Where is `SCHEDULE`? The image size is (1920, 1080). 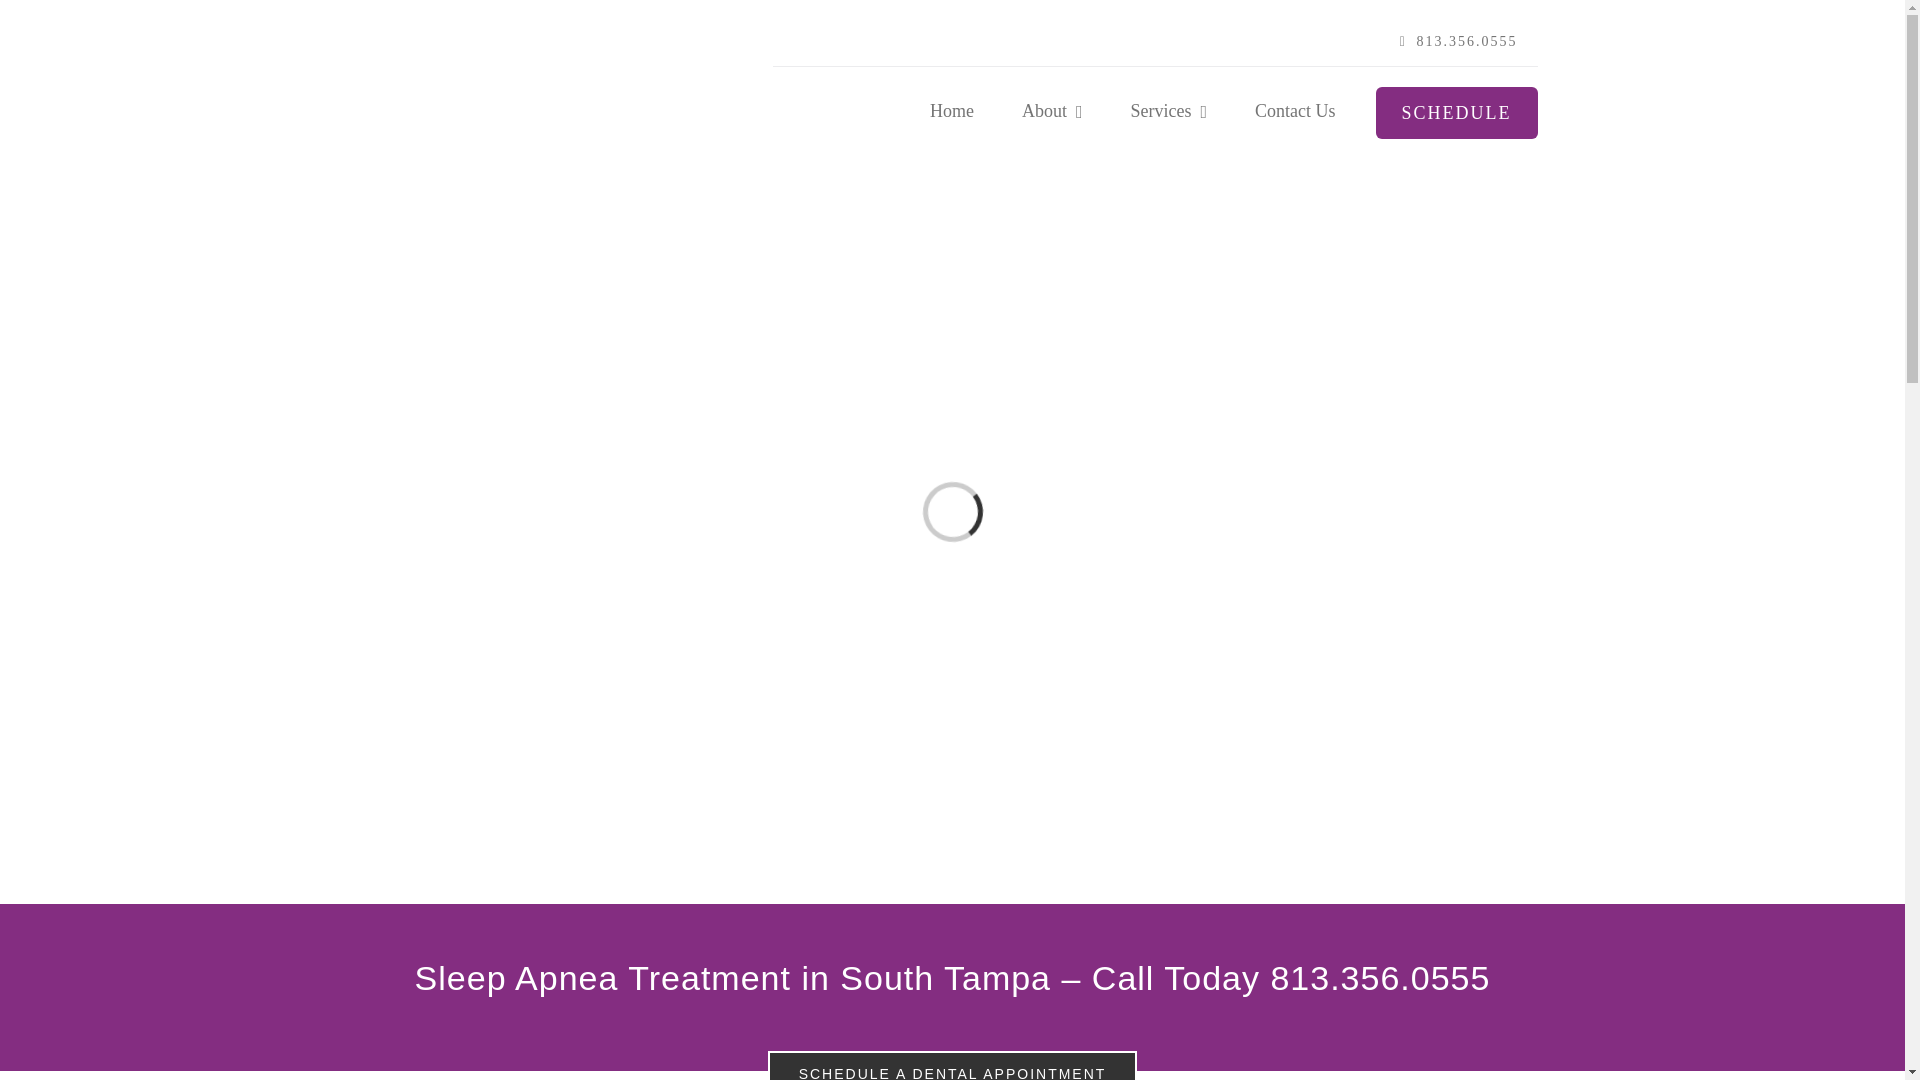
SCHEDULE is located at coordinates (1456, 113).